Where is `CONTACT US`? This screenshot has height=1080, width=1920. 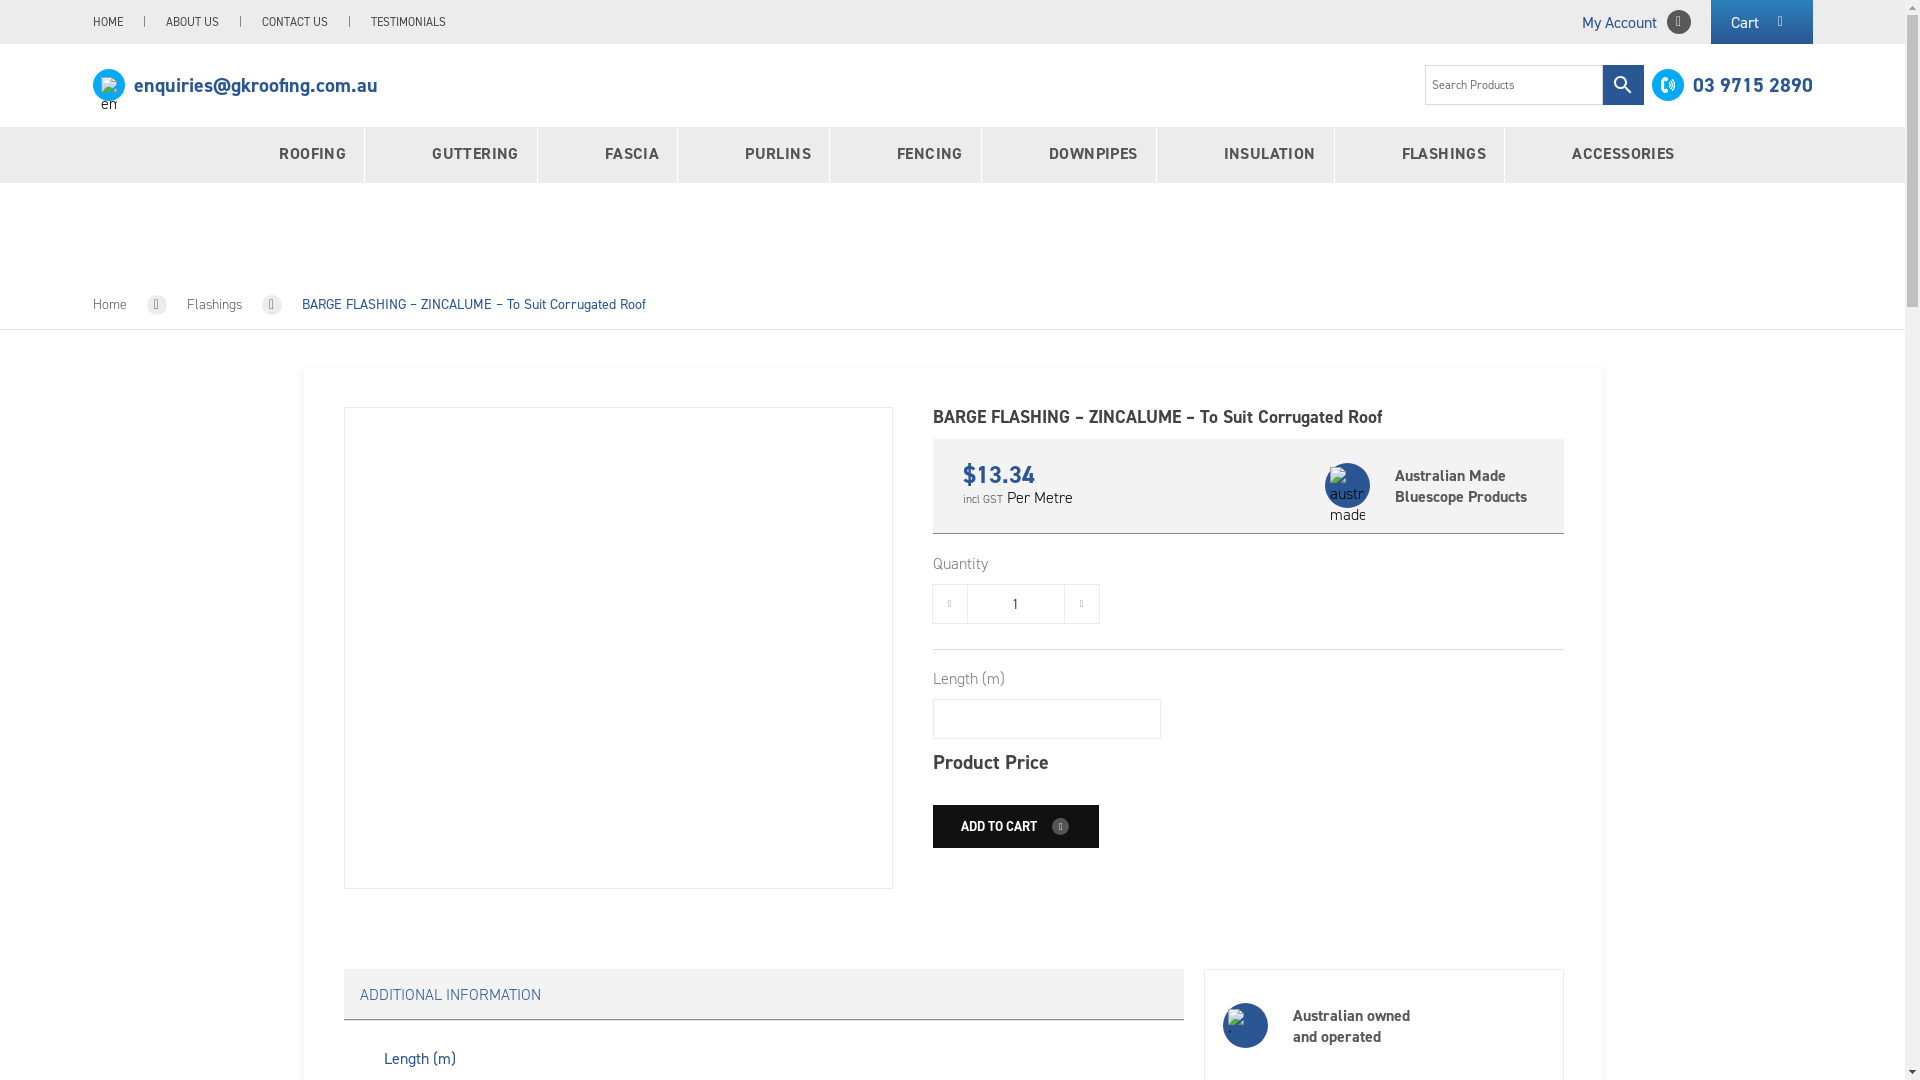
CONTACT US is located at coordinates (295, 22).